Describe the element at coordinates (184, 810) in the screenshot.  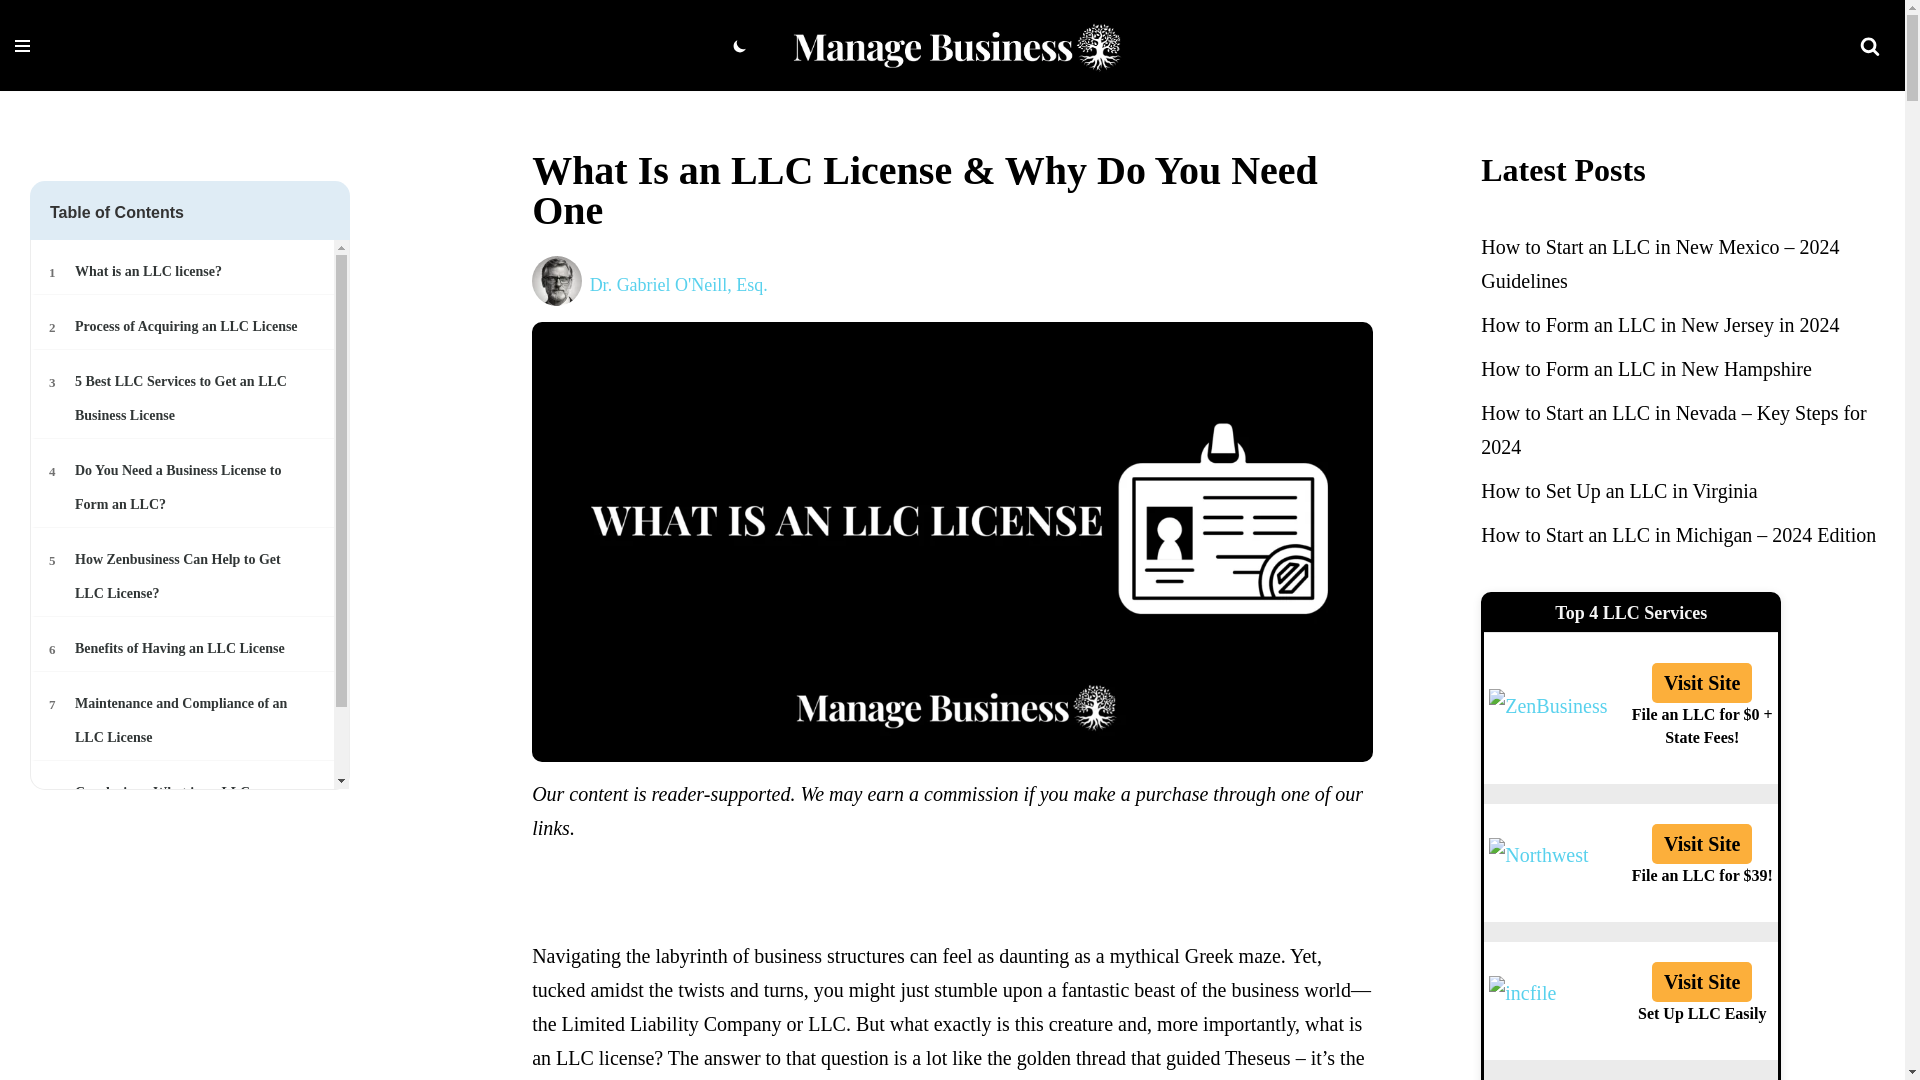
I see `How Zenbusiness Can Help to Get LLC License?` at that location.